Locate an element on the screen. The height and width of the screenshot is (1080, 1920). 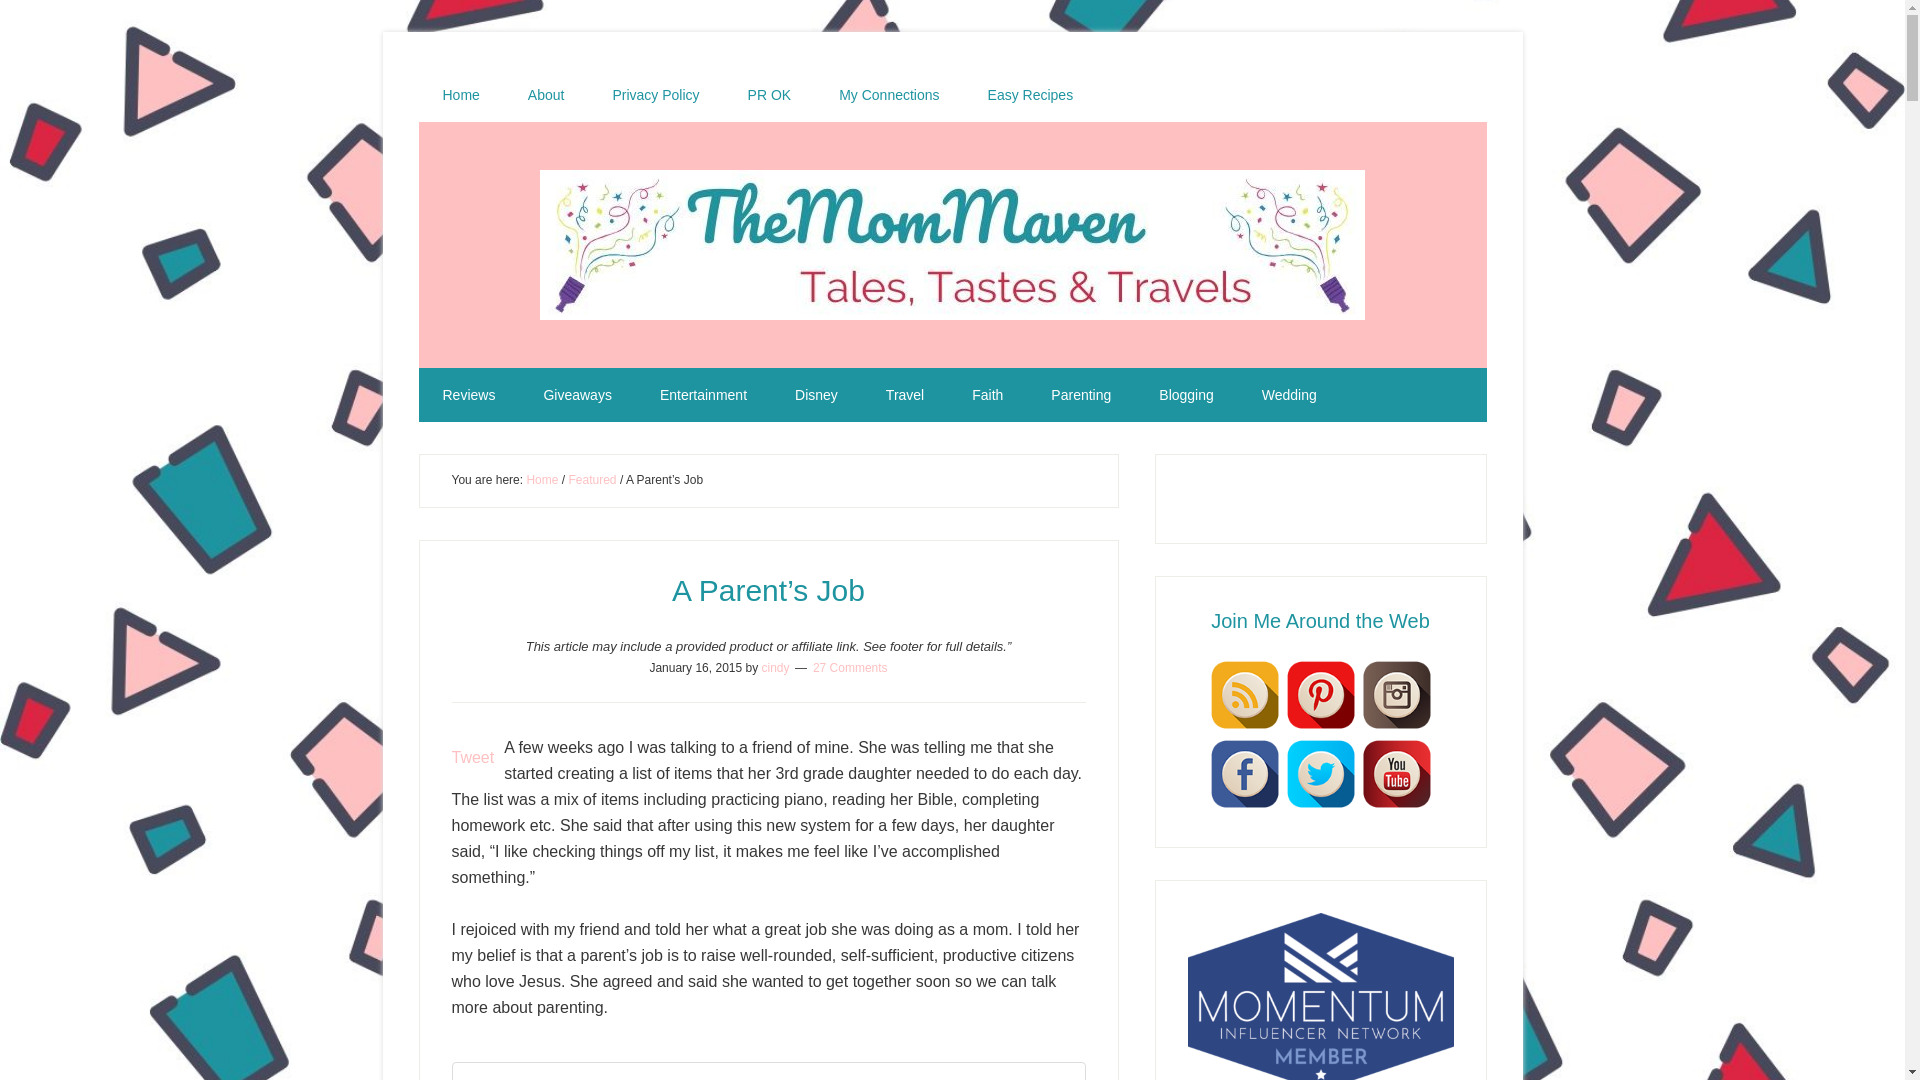
Blogging is located at coordinates (1186, 395).